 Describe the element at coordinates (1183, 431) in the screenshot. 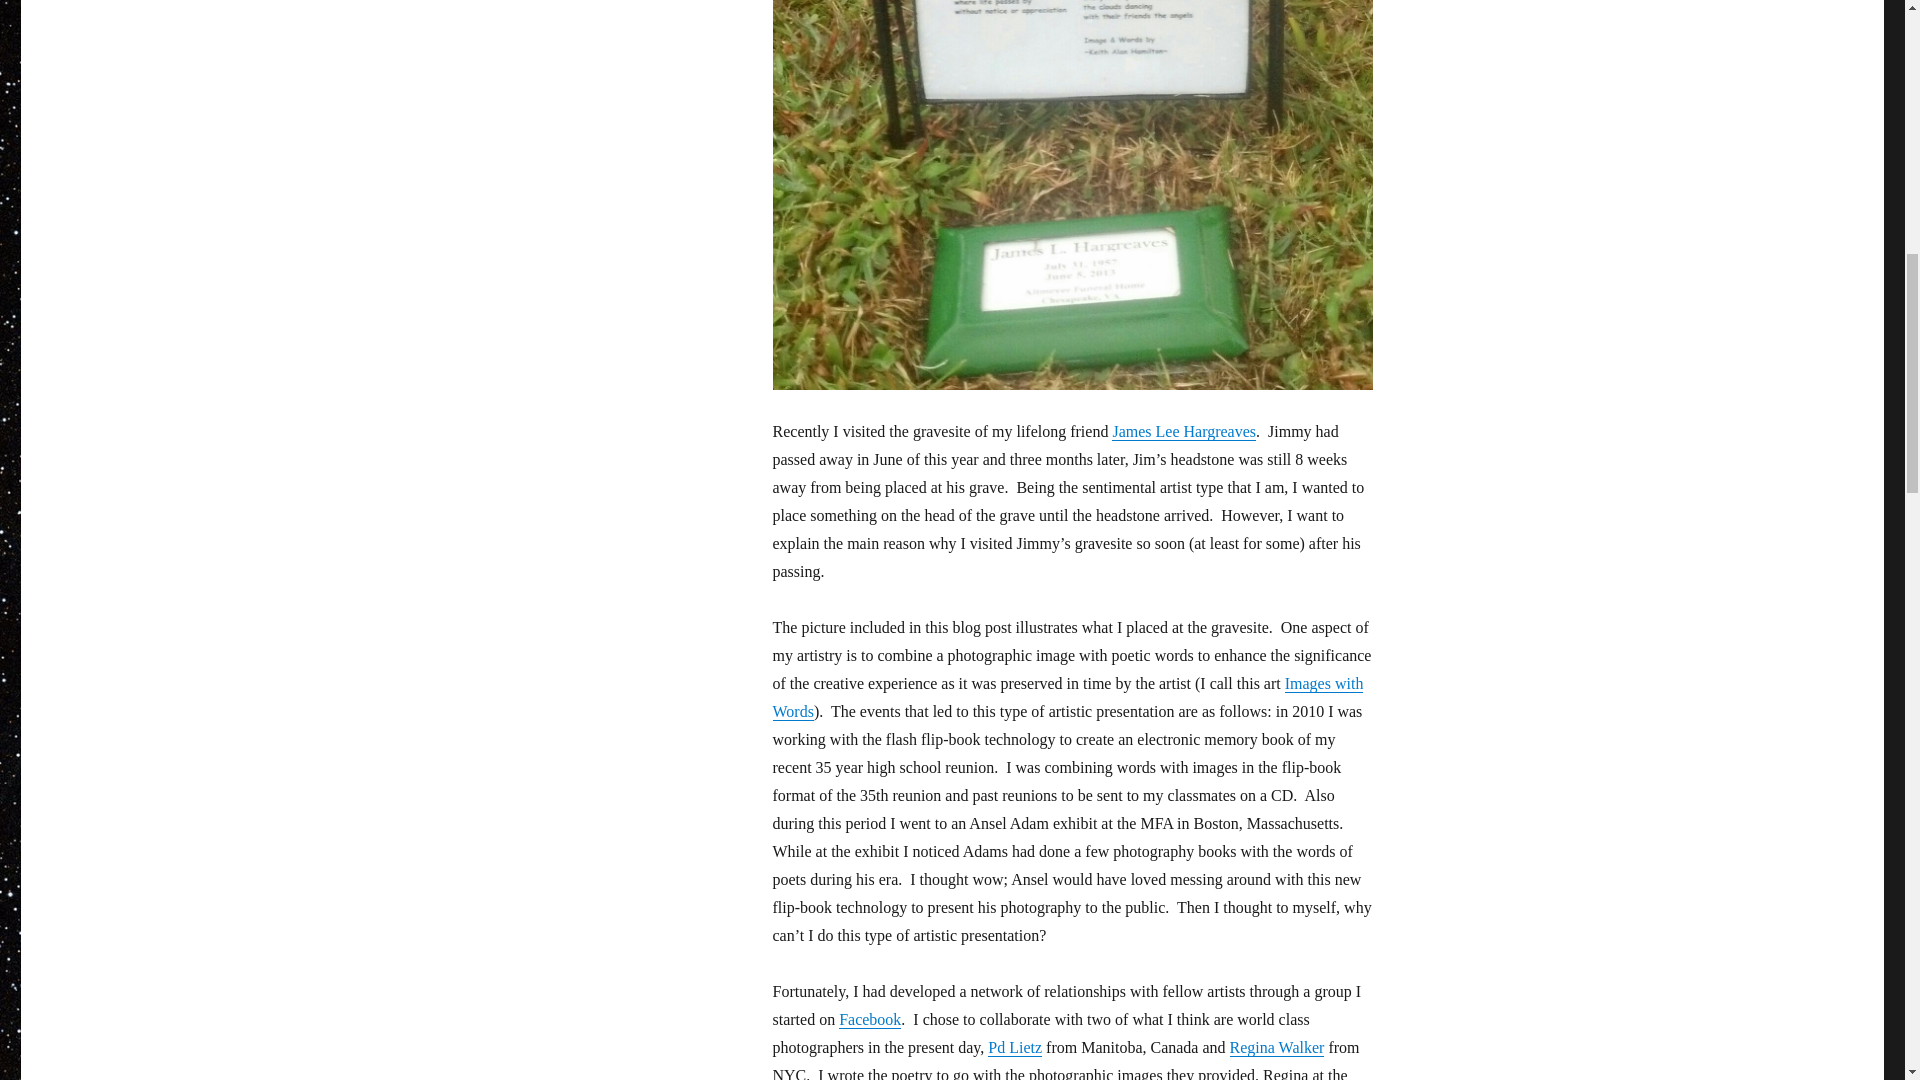

I see `James Lee Hargreaves` at that location.